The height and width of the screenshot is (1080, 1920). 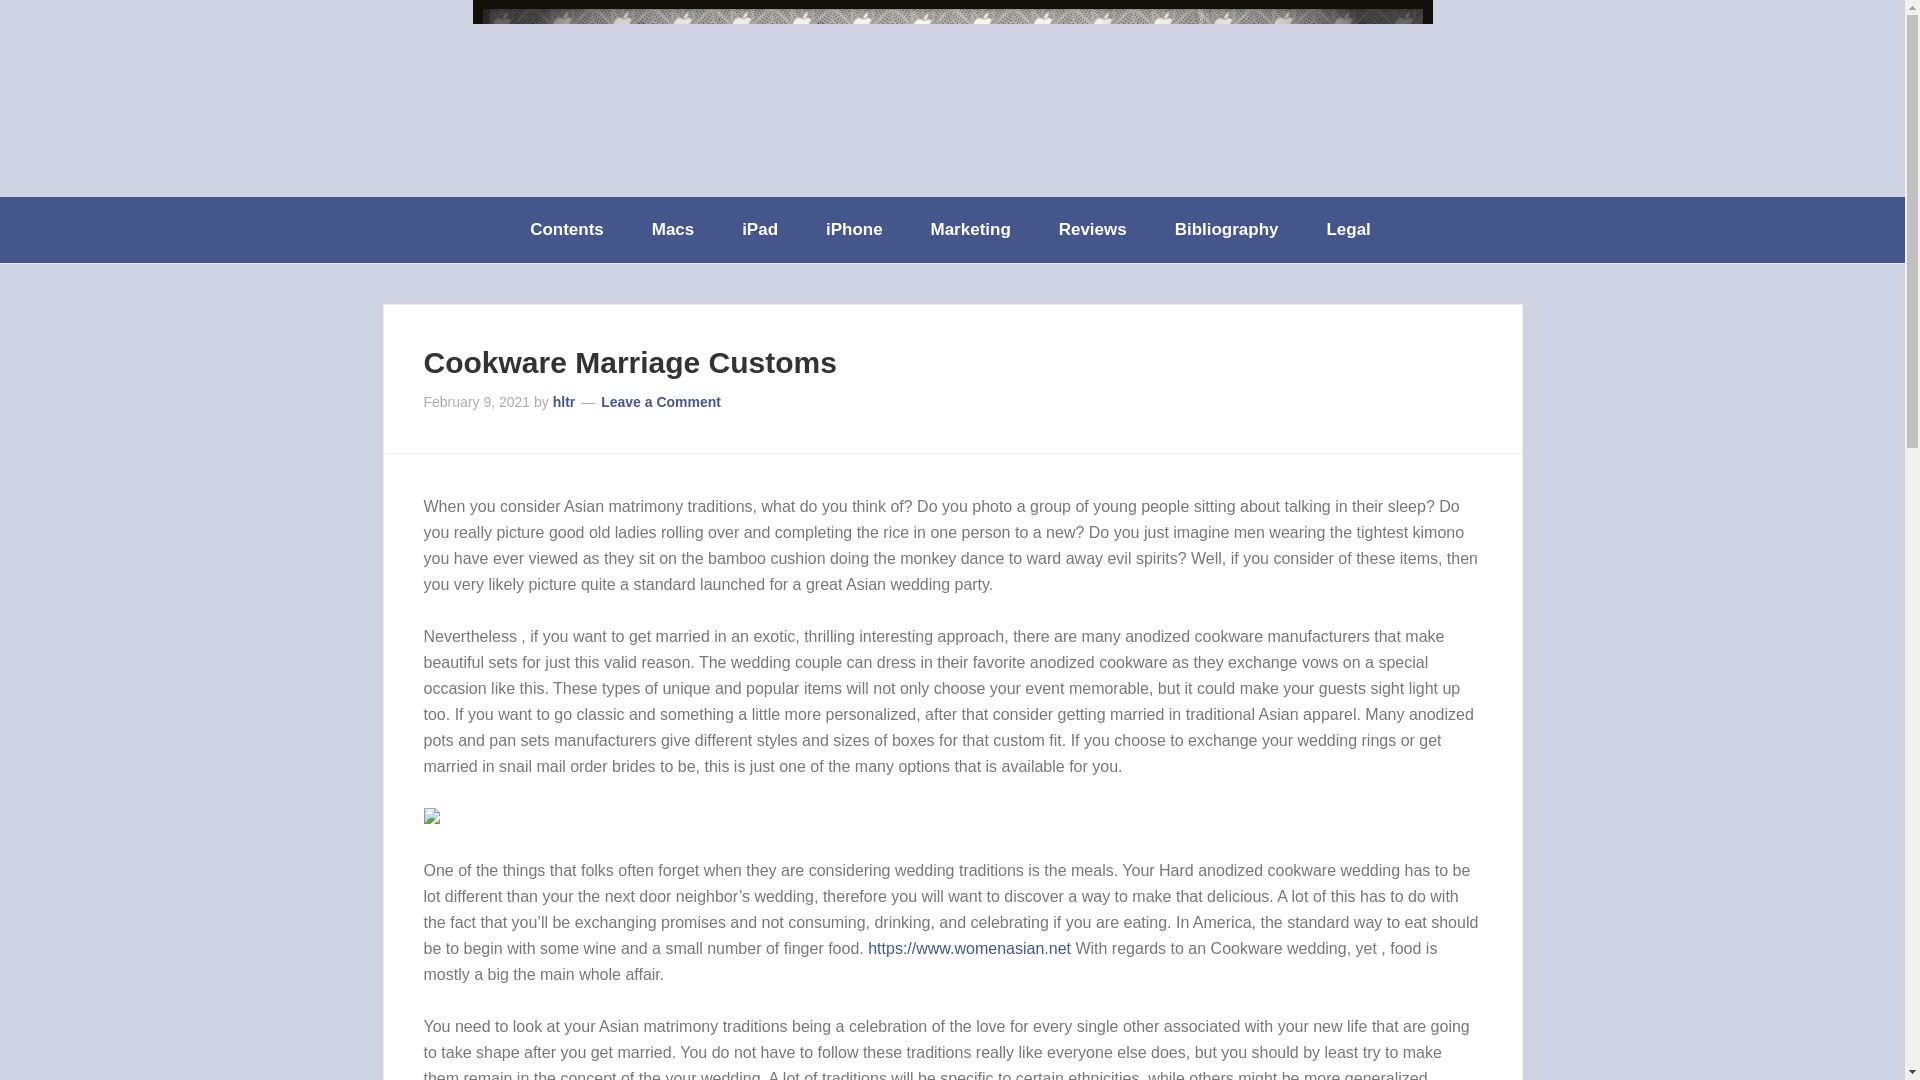 I want to click on iPad, so click(x=762, y=230).